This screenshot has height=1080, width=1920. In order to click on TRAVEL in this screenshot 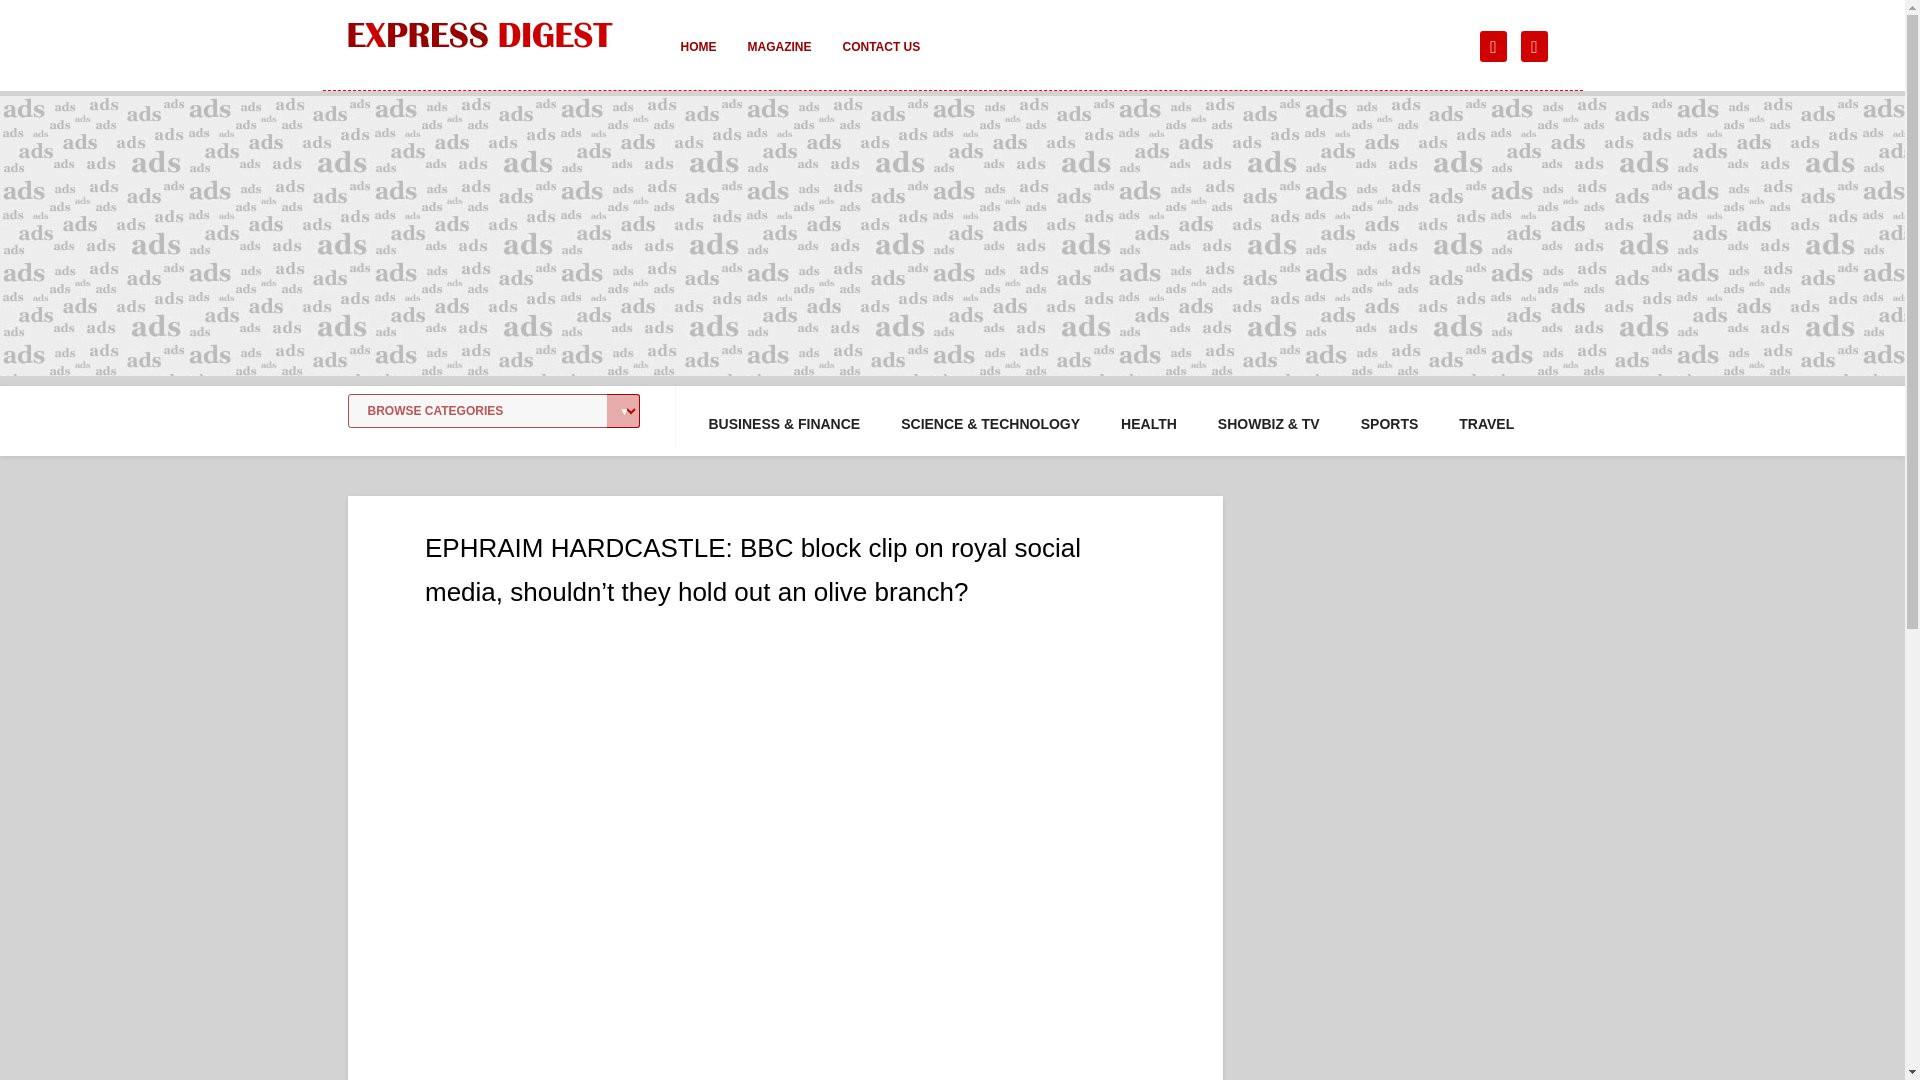, I will do `click(1486, 424)`.